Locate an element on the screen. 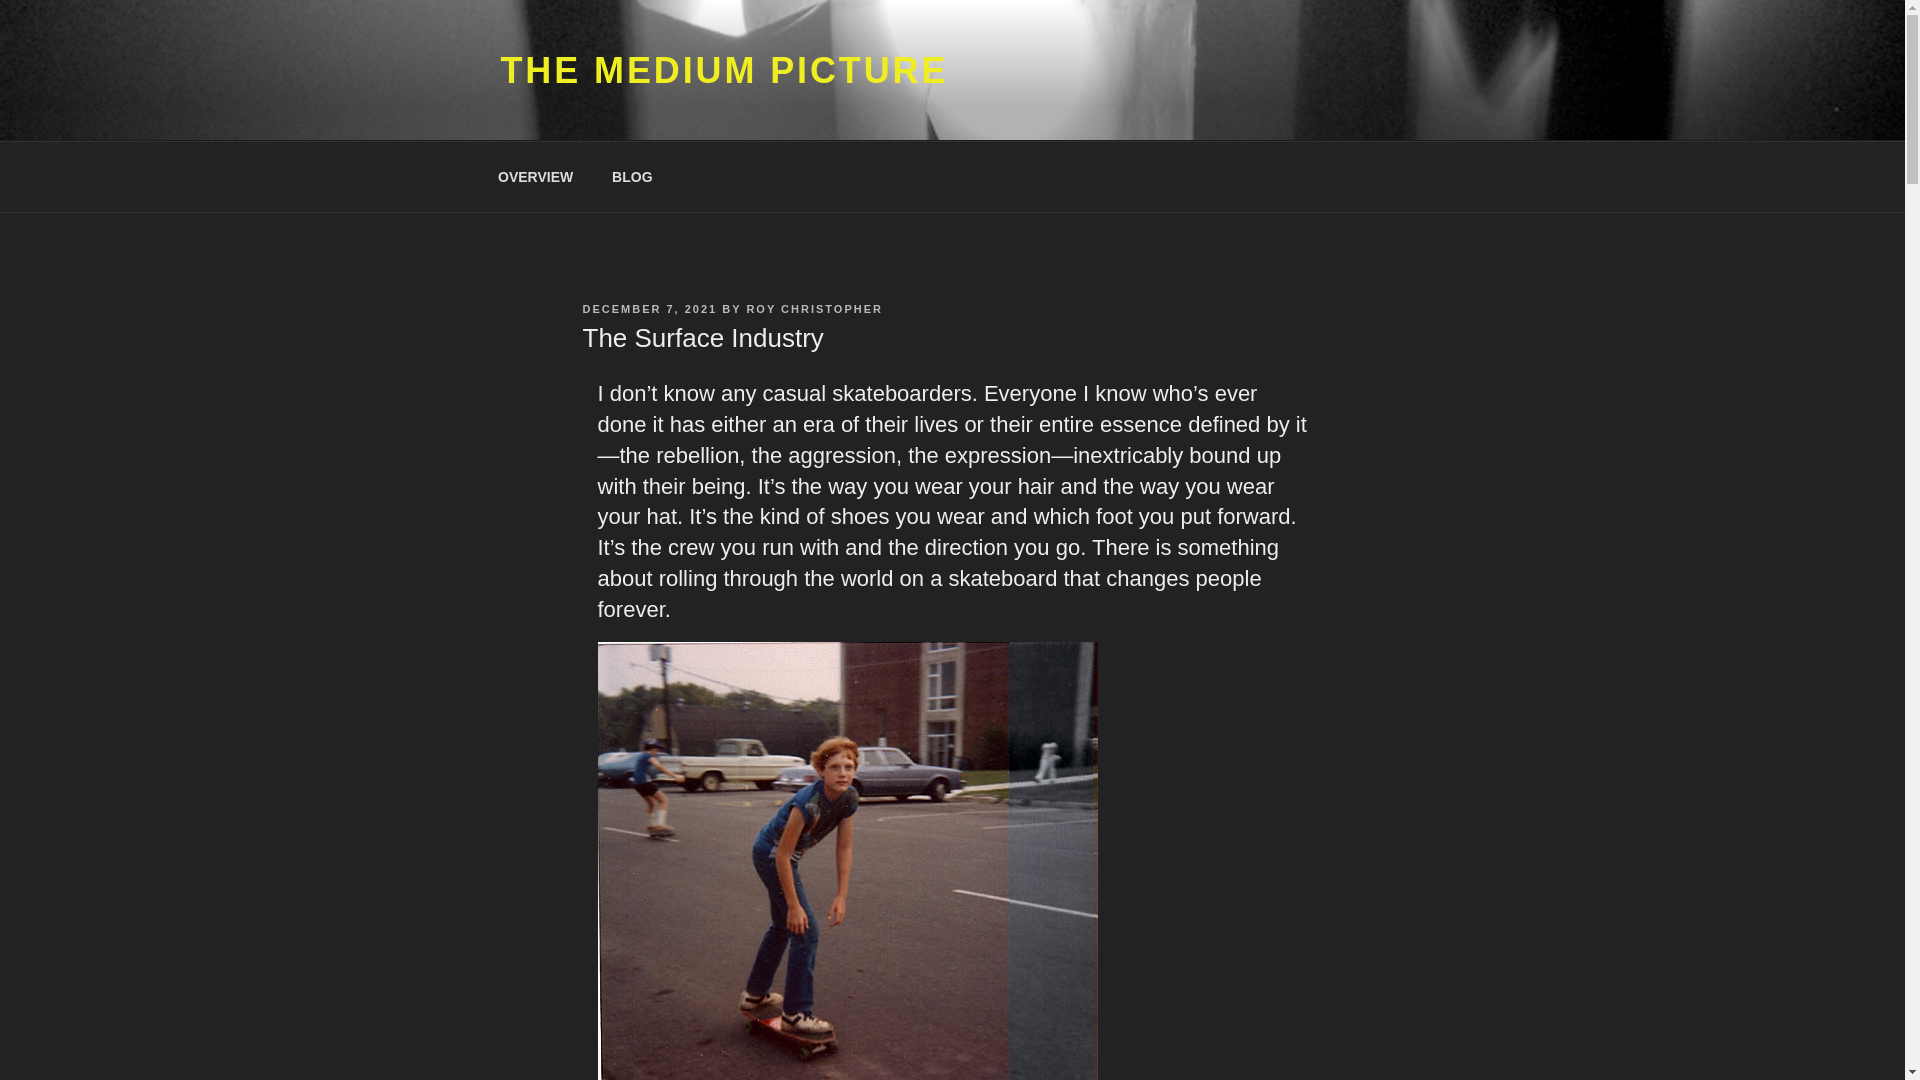 This screenshot has width=1920, height=1080. OVERVIEW is located at coordinates (534, 176).